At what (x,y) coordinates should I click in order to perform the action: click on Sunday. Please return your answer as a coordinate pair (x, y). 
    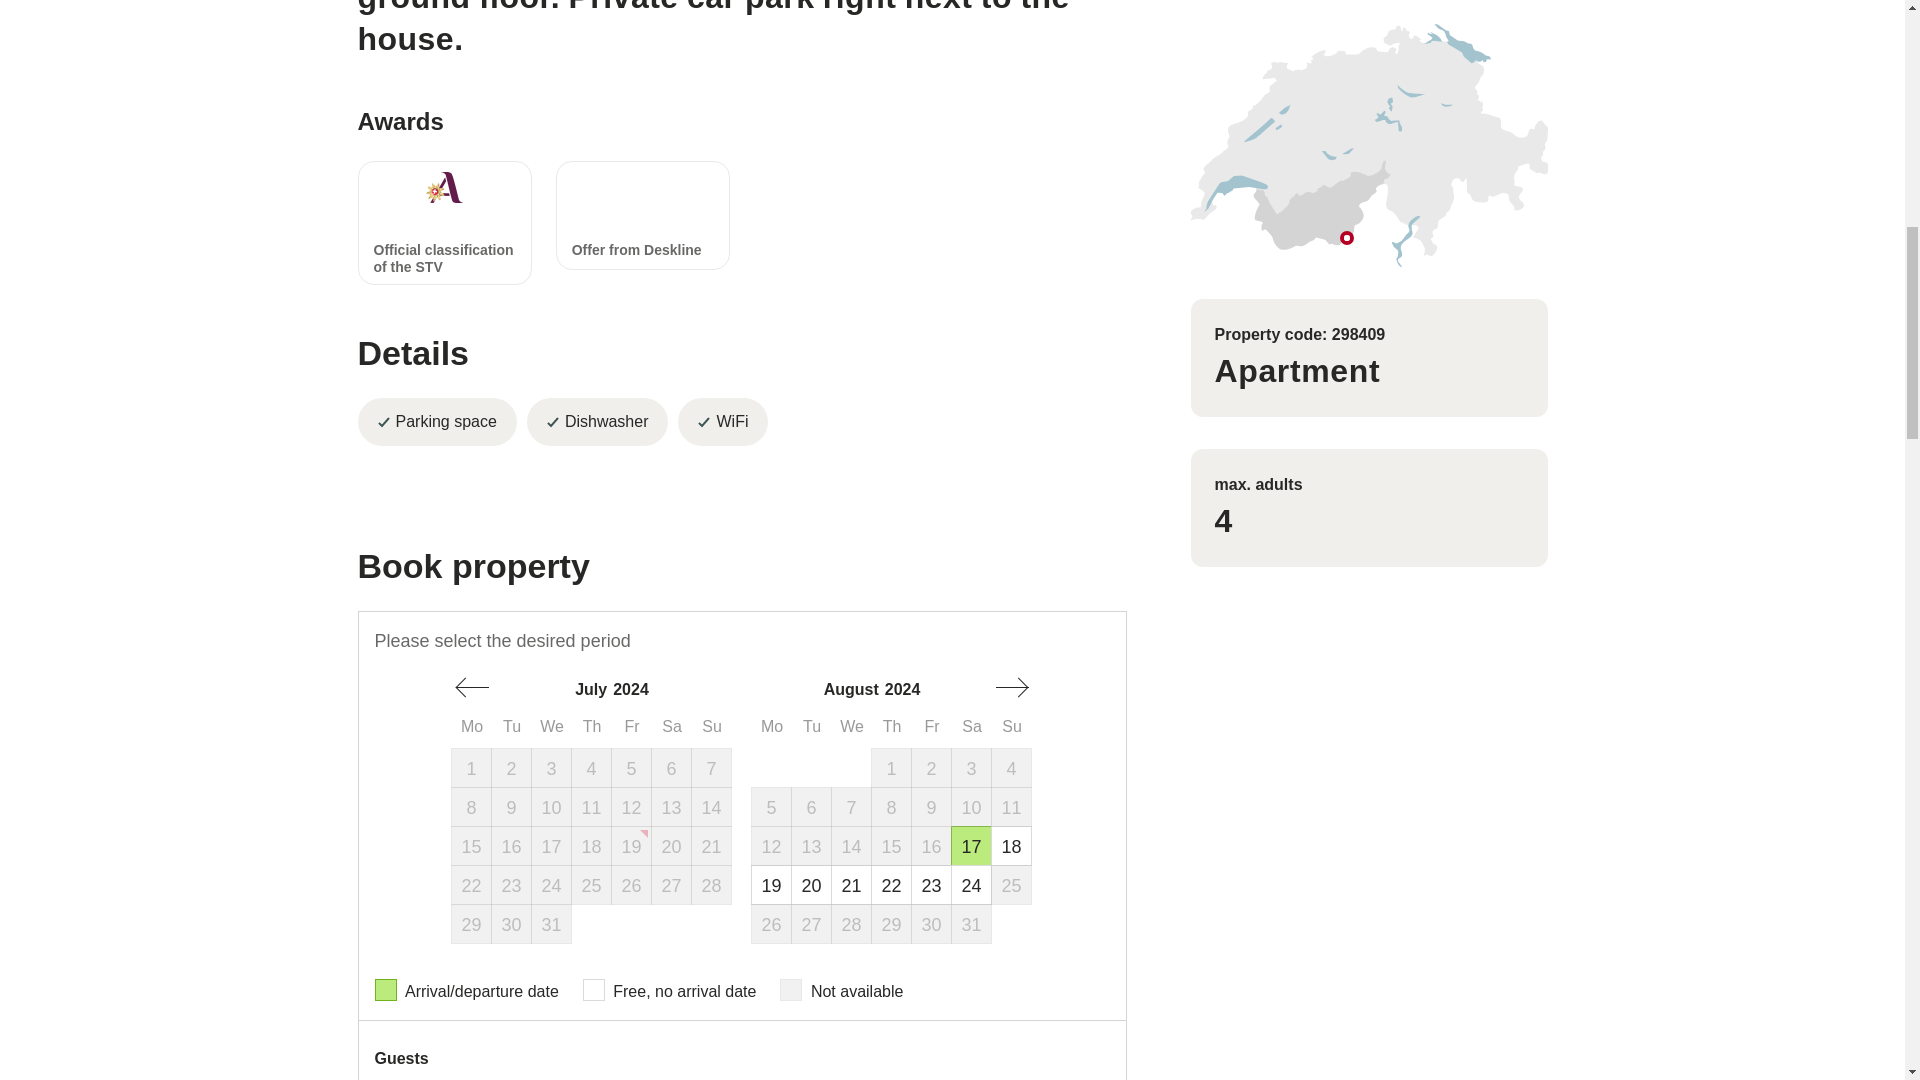
    Looking at the image, I should click on (712, 726).